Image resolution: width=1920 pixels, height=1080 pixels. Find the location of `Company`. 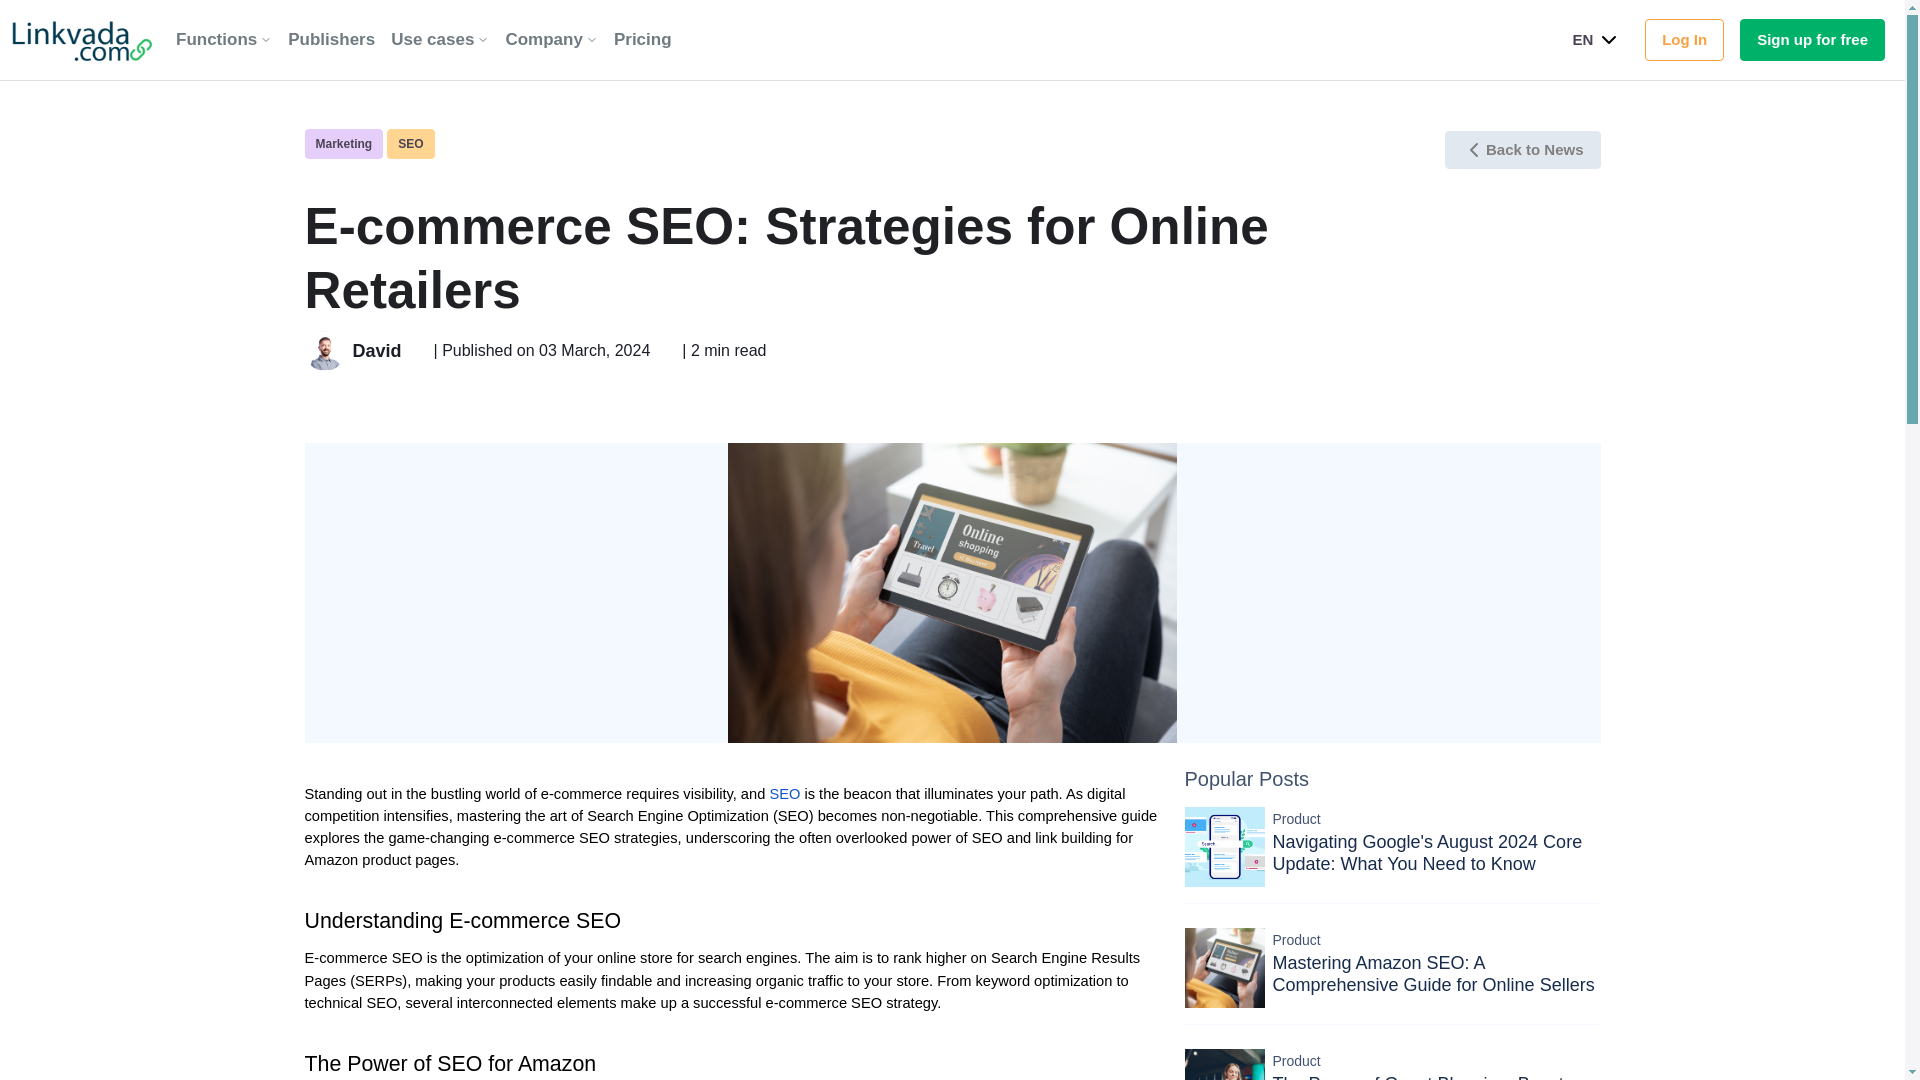

Company is located at coordinates (552, 40).